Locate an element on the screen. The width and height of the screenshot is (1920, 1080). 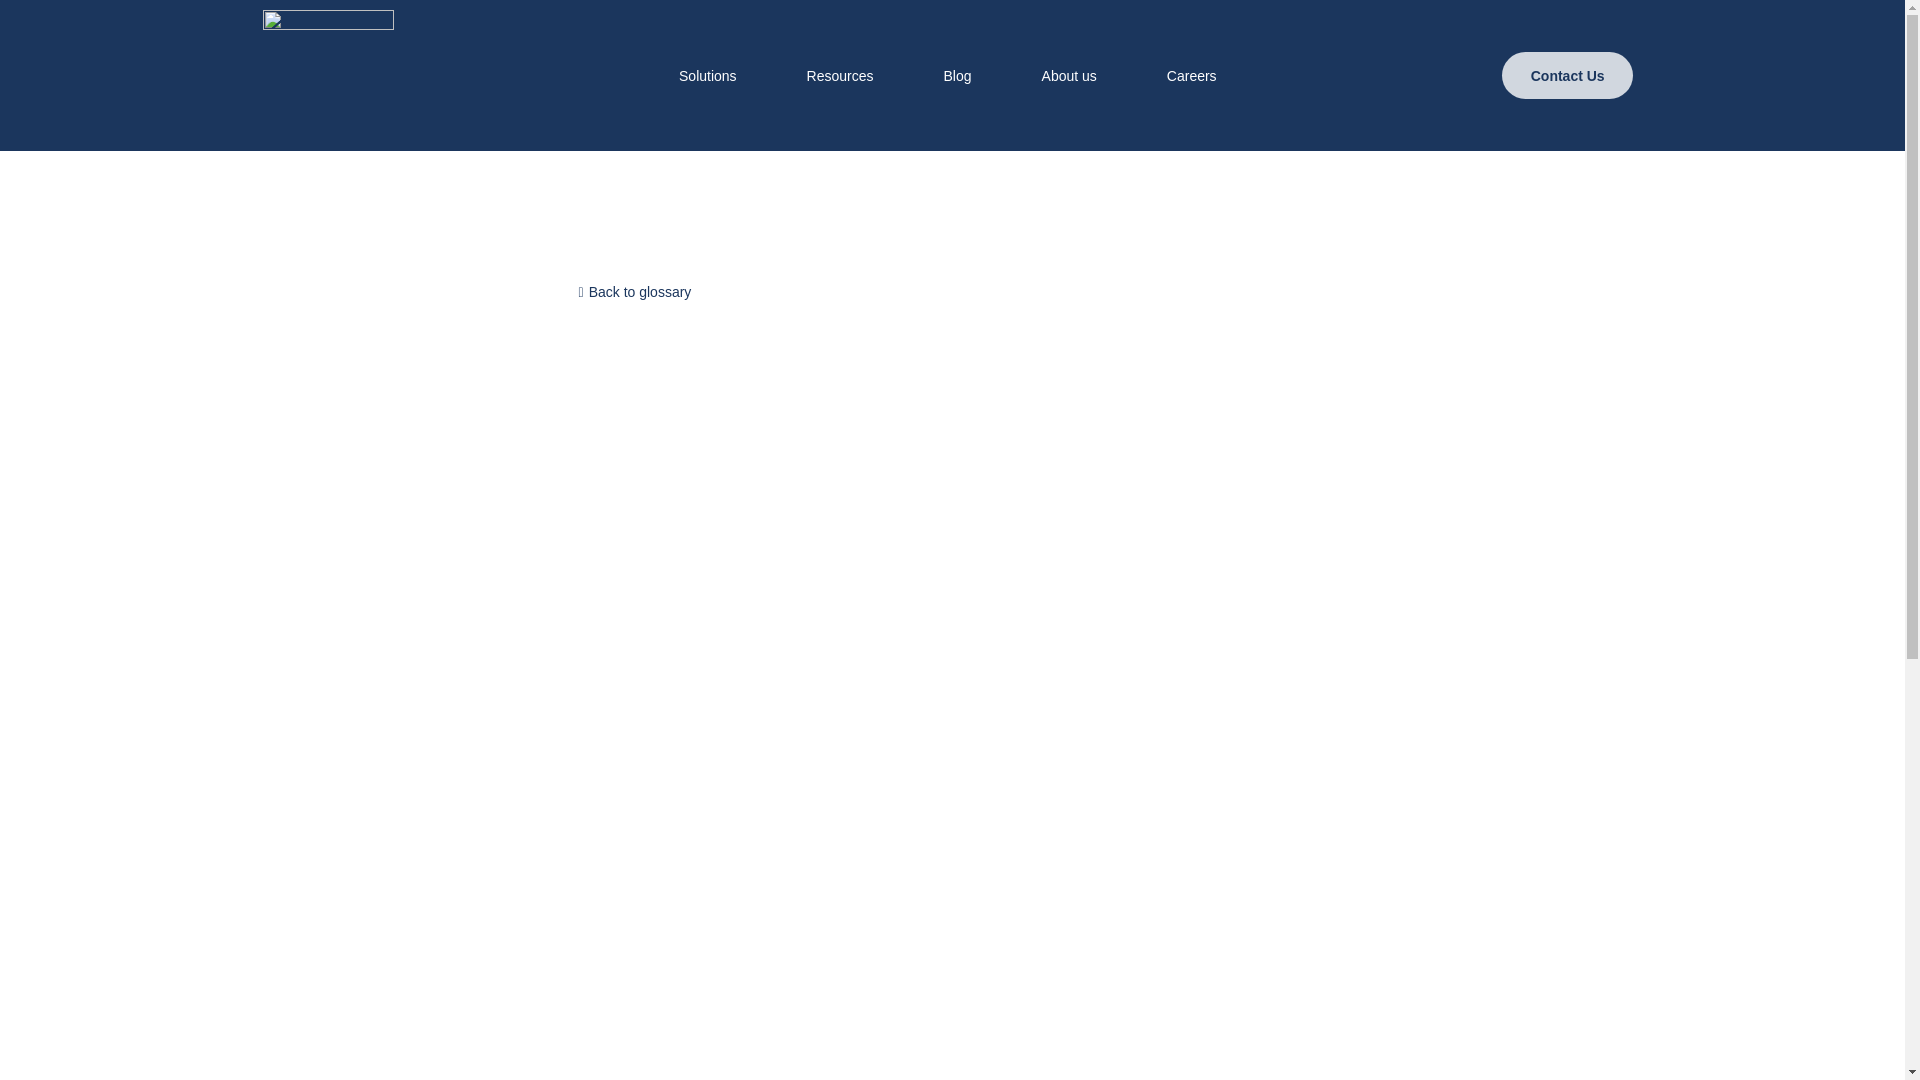
Resources is located at coordinates (840, 74).